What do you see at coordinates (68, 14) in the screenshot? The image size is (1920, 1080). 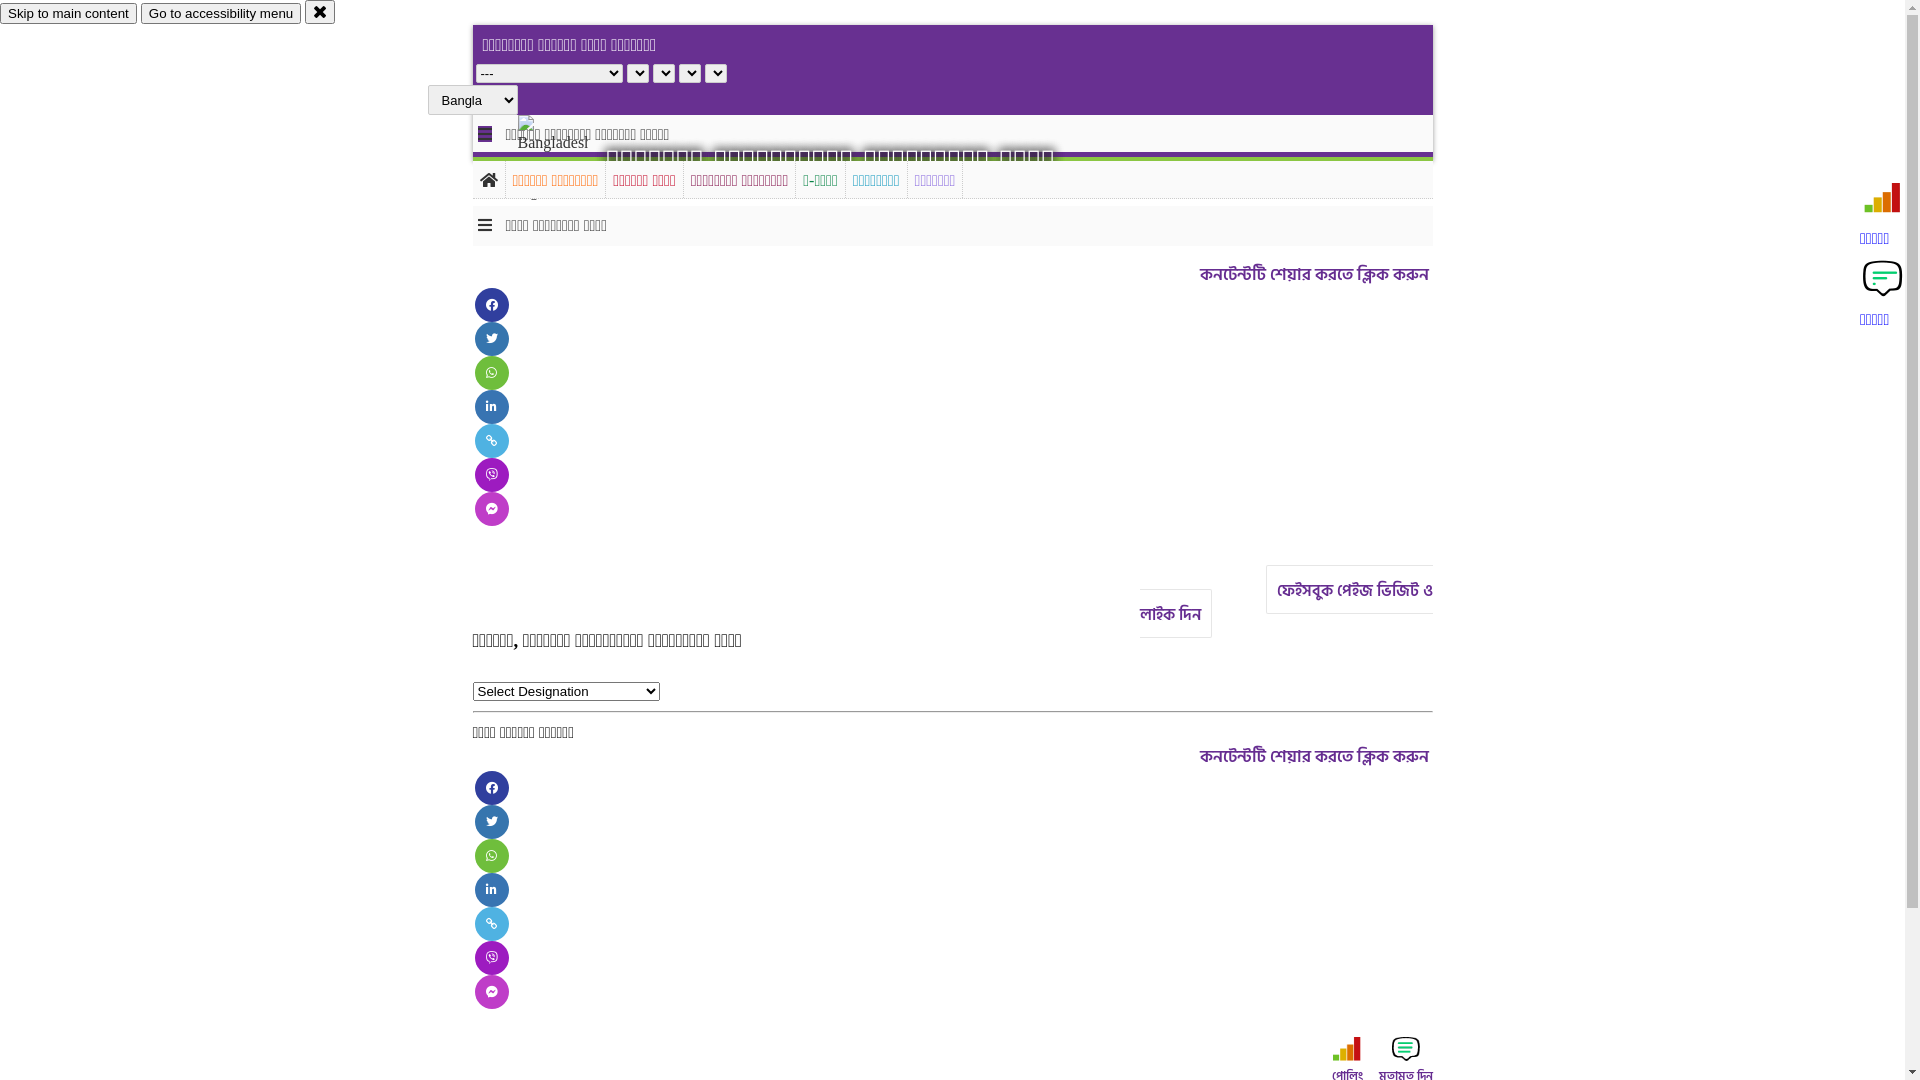 I see `Skip to main content` at bounding box center [68, 14].